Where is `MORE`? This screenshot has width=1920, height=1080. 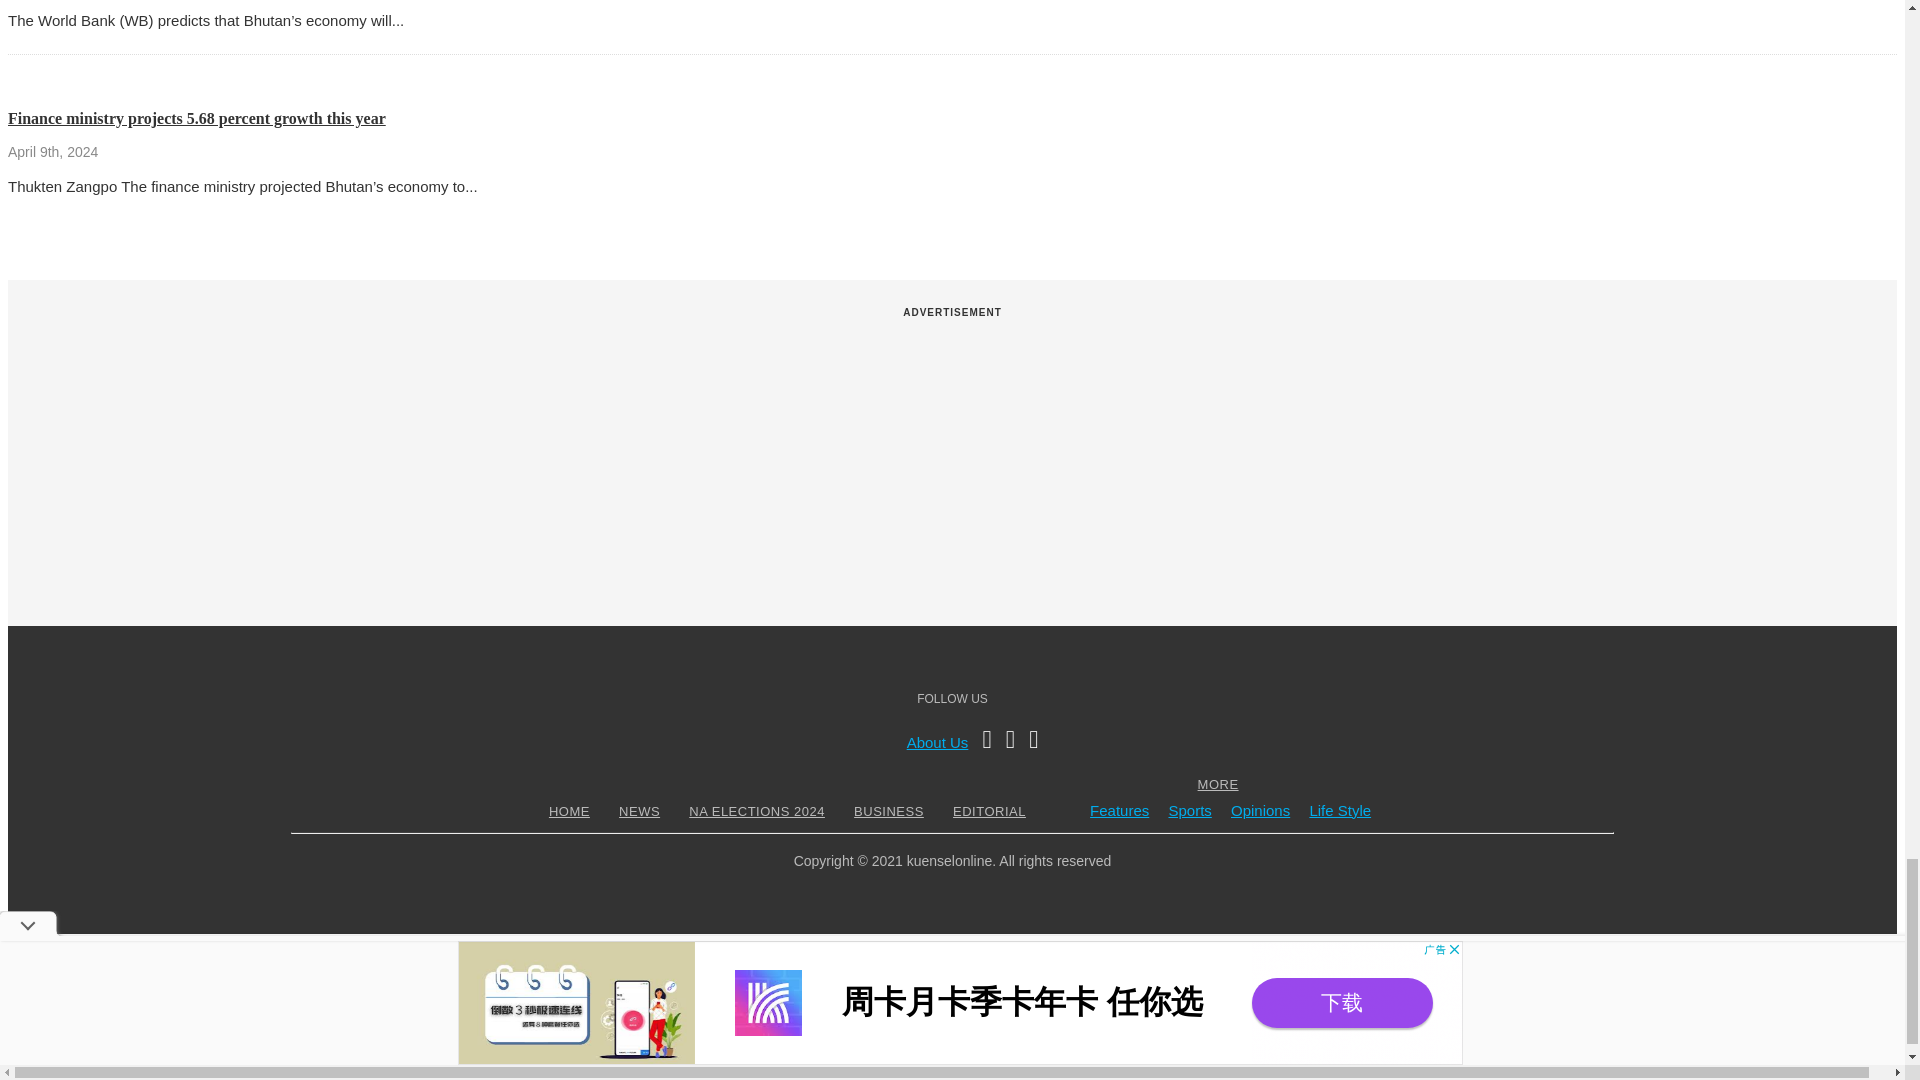
MORE is located at coordinates (1218, 784).